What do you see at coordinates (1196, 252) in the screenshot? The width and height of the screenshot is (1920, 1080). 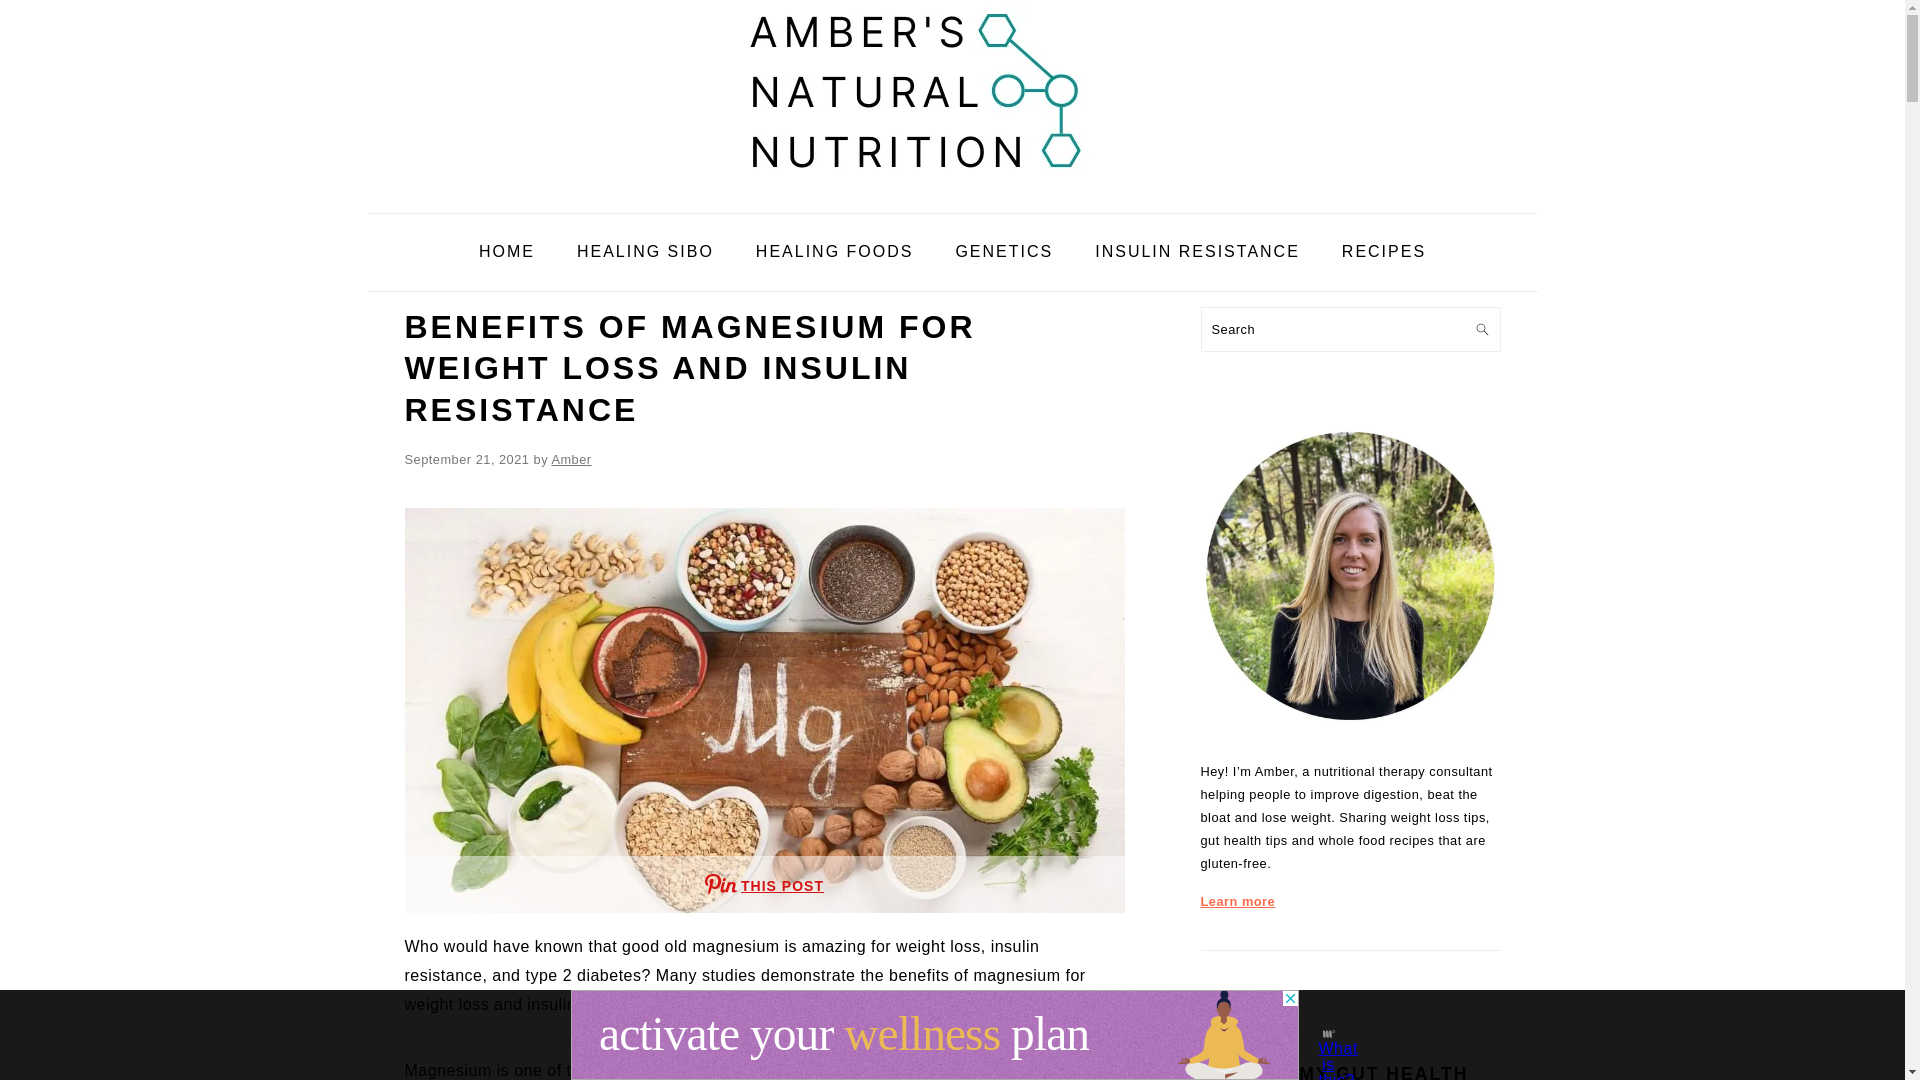 I see `INSULIN RESISTANCE` at bounding box center [1196, 252].